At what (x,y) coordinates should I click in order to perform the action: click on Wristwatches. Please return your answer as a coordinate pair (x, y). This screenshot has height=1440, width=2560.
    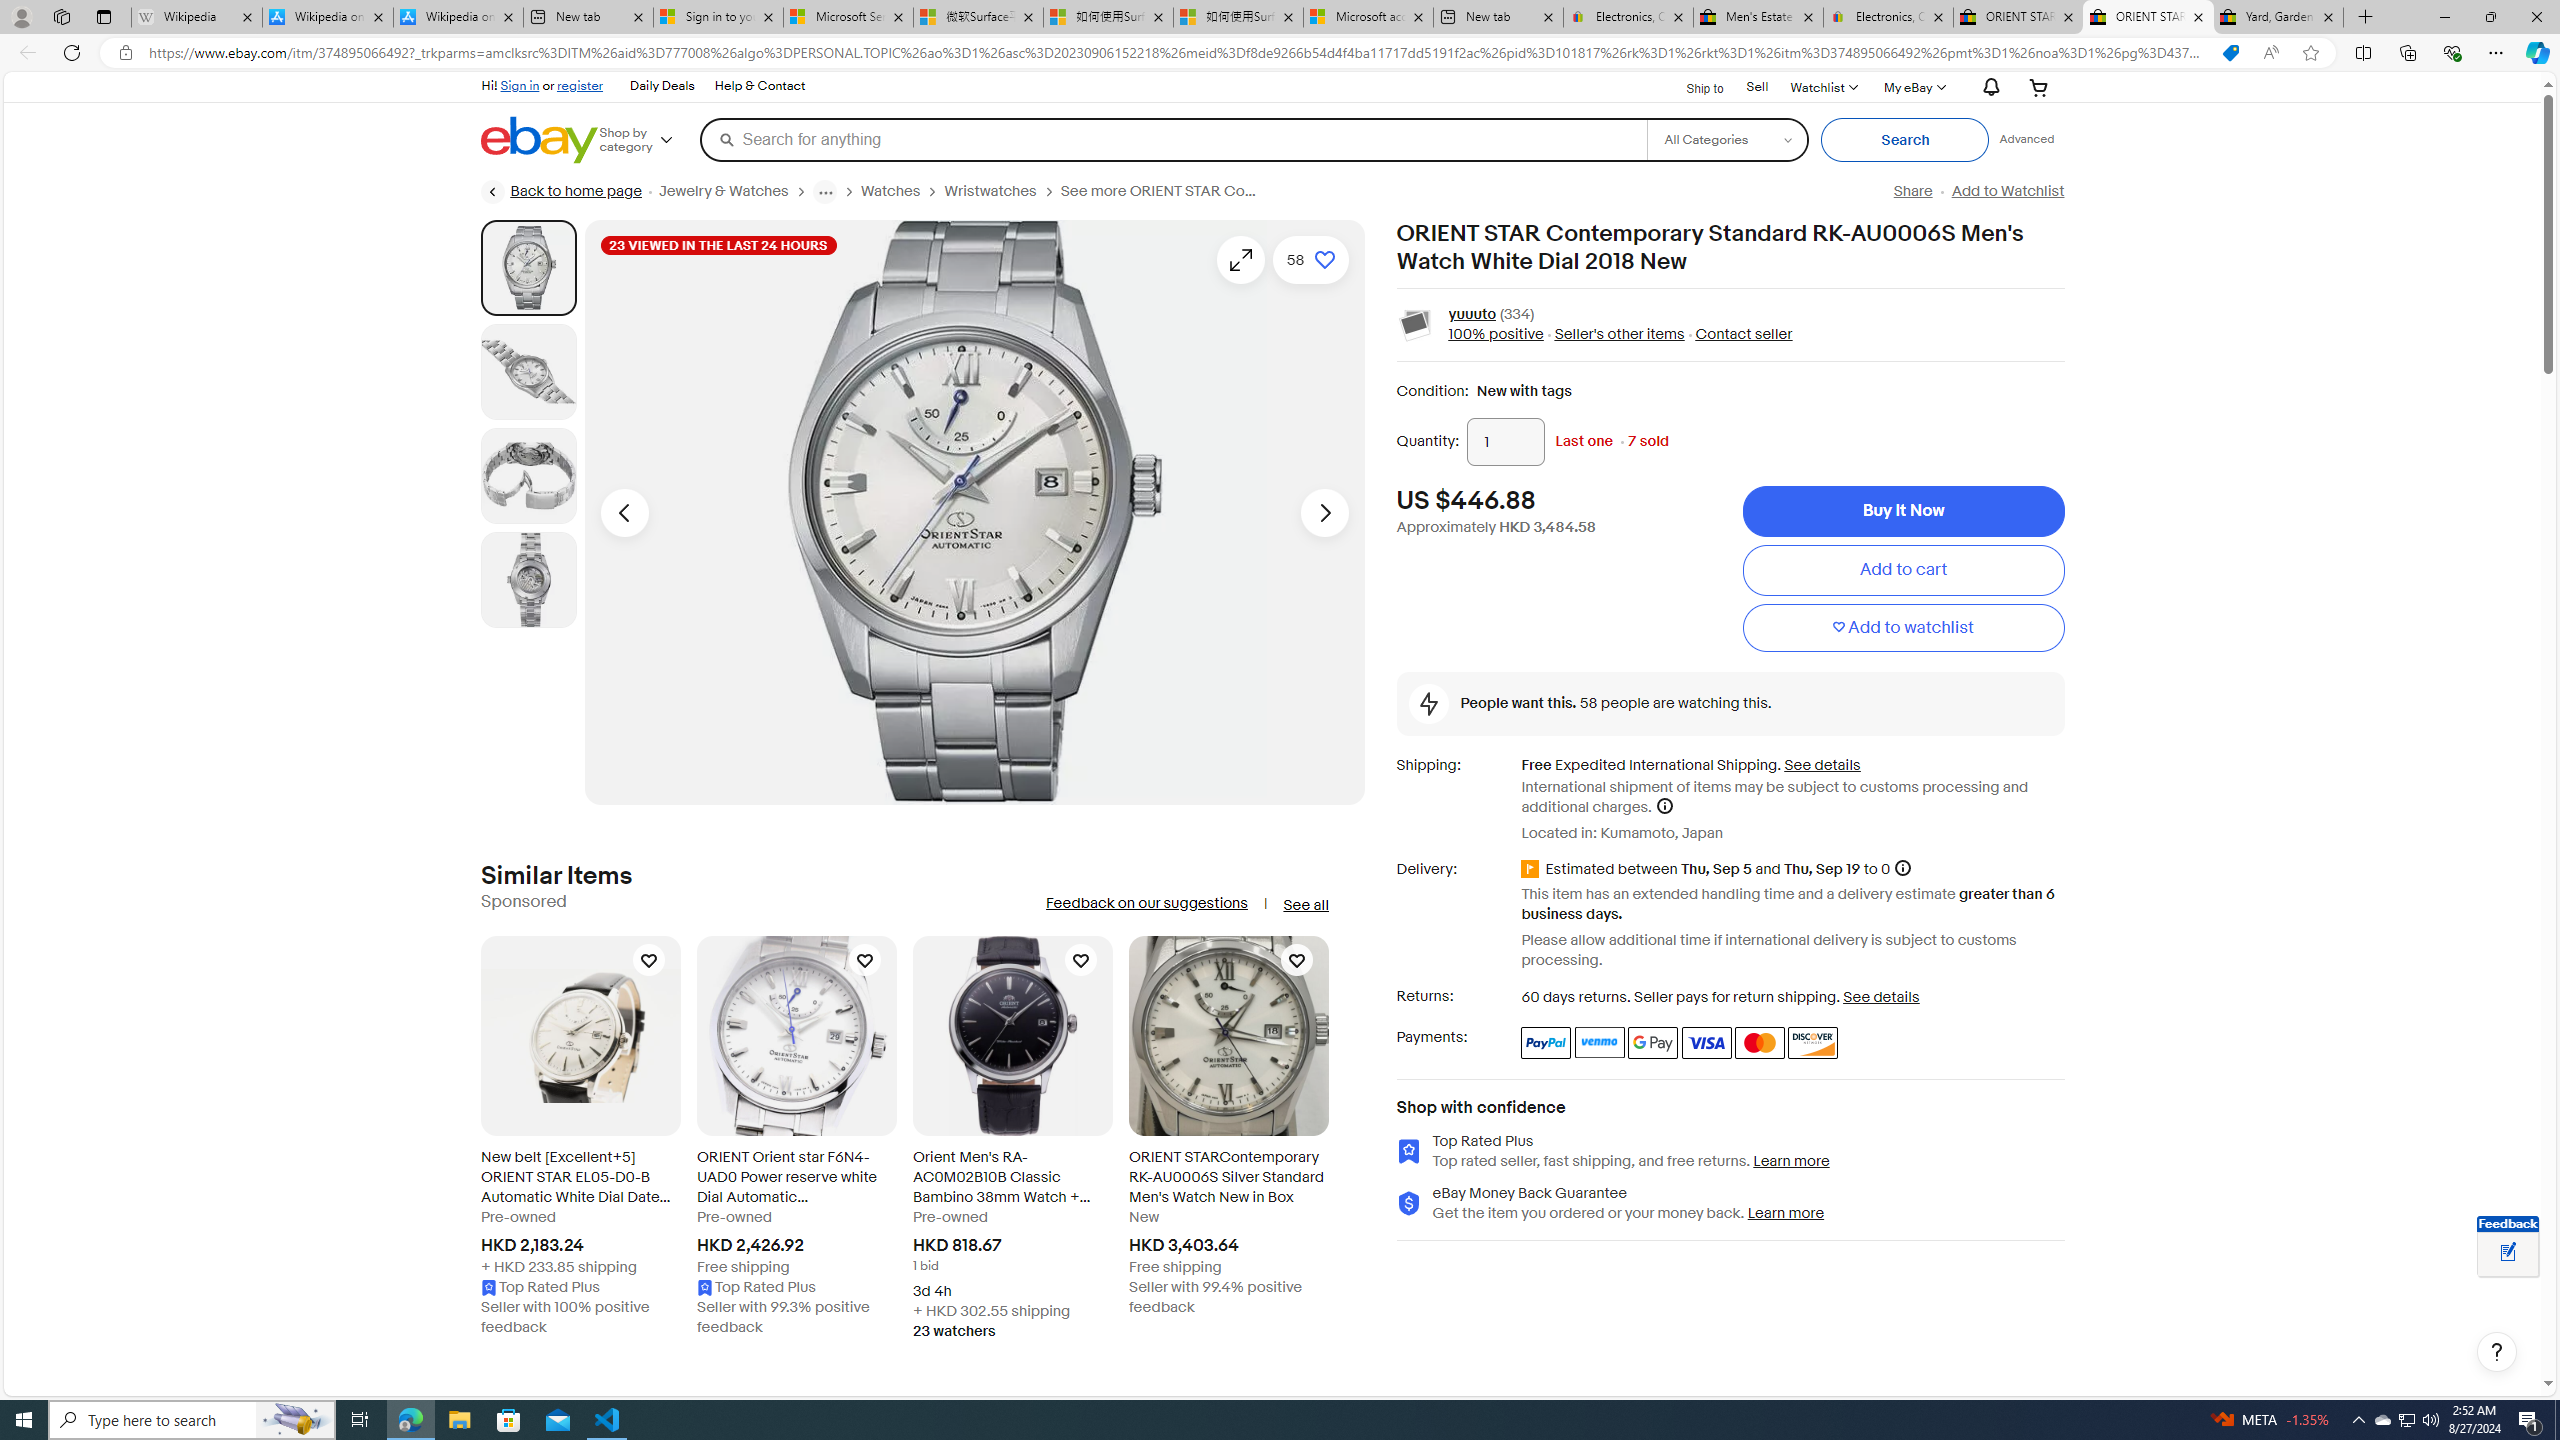
    Looking at the image, I should click on (990, 191).